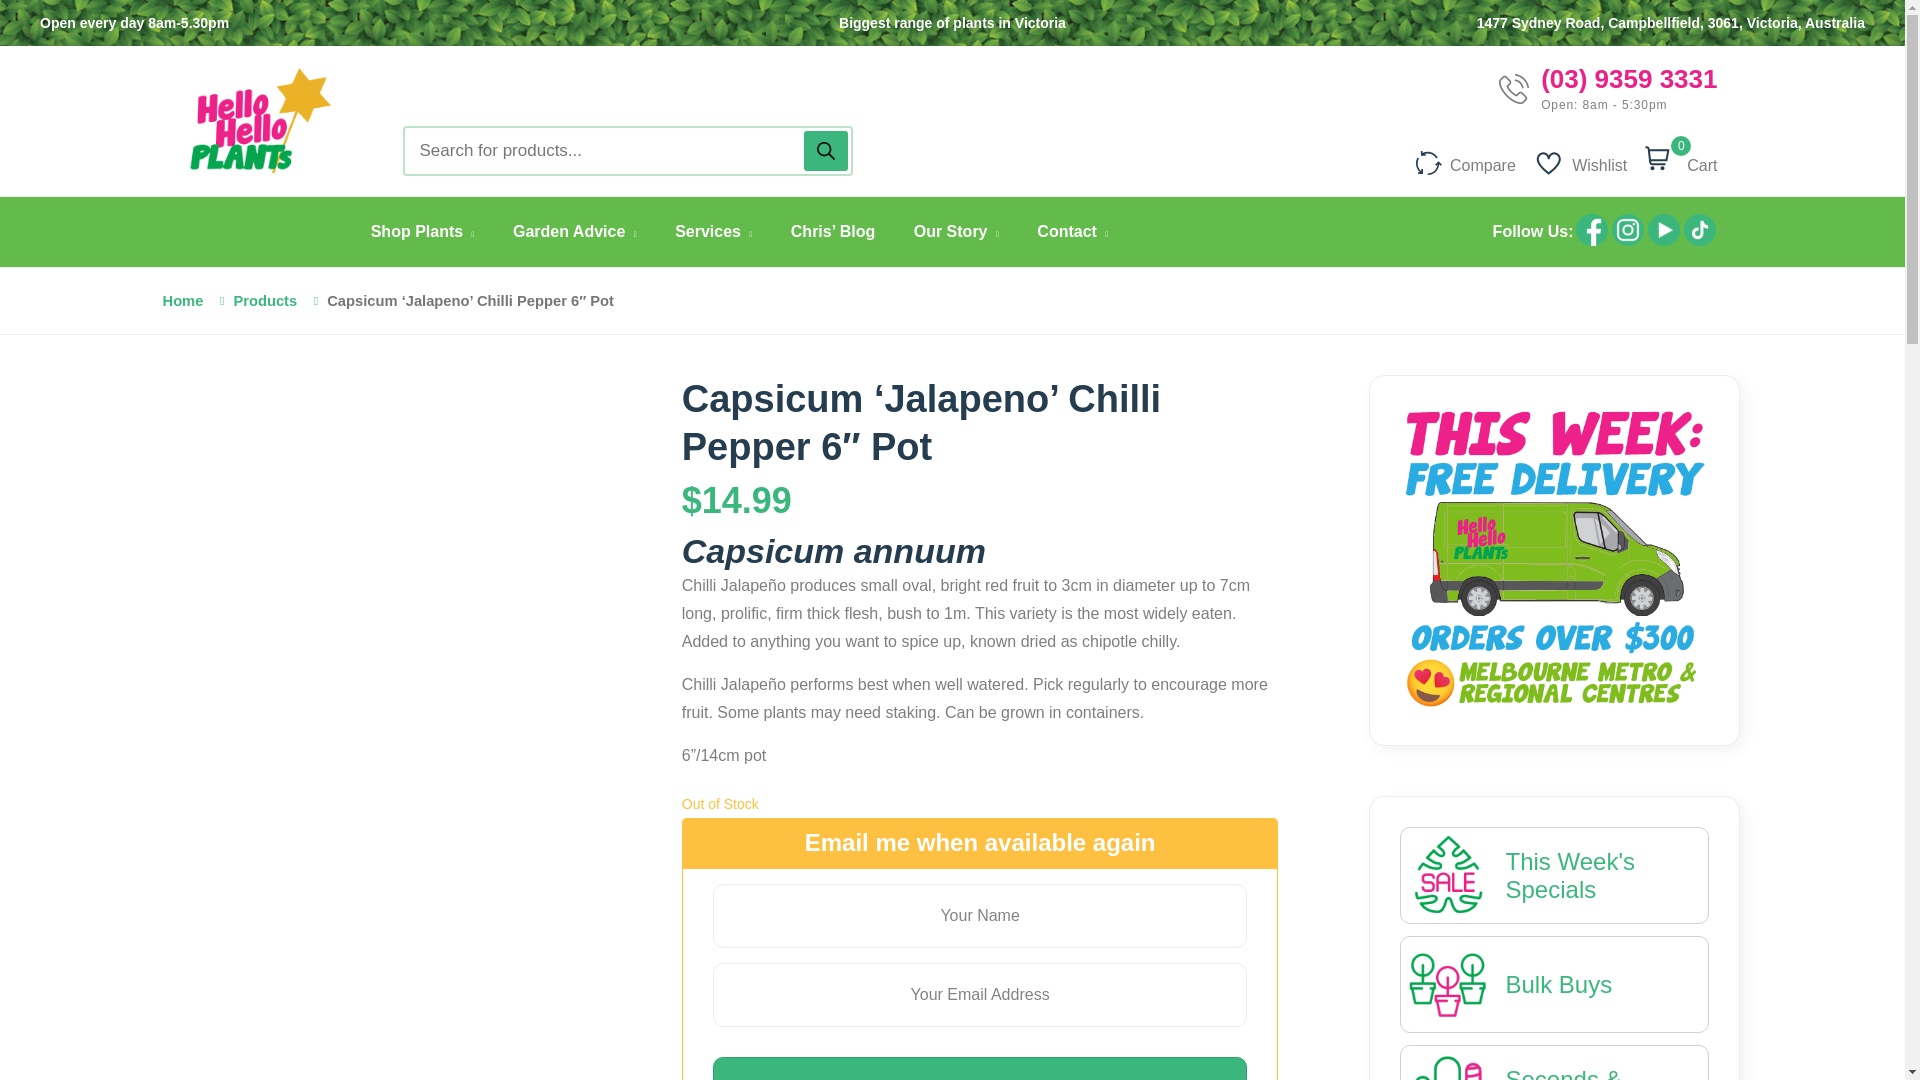 The height and width of the screenshot is (1080, 1920). I want to click on youtube, so click(1664, 230).